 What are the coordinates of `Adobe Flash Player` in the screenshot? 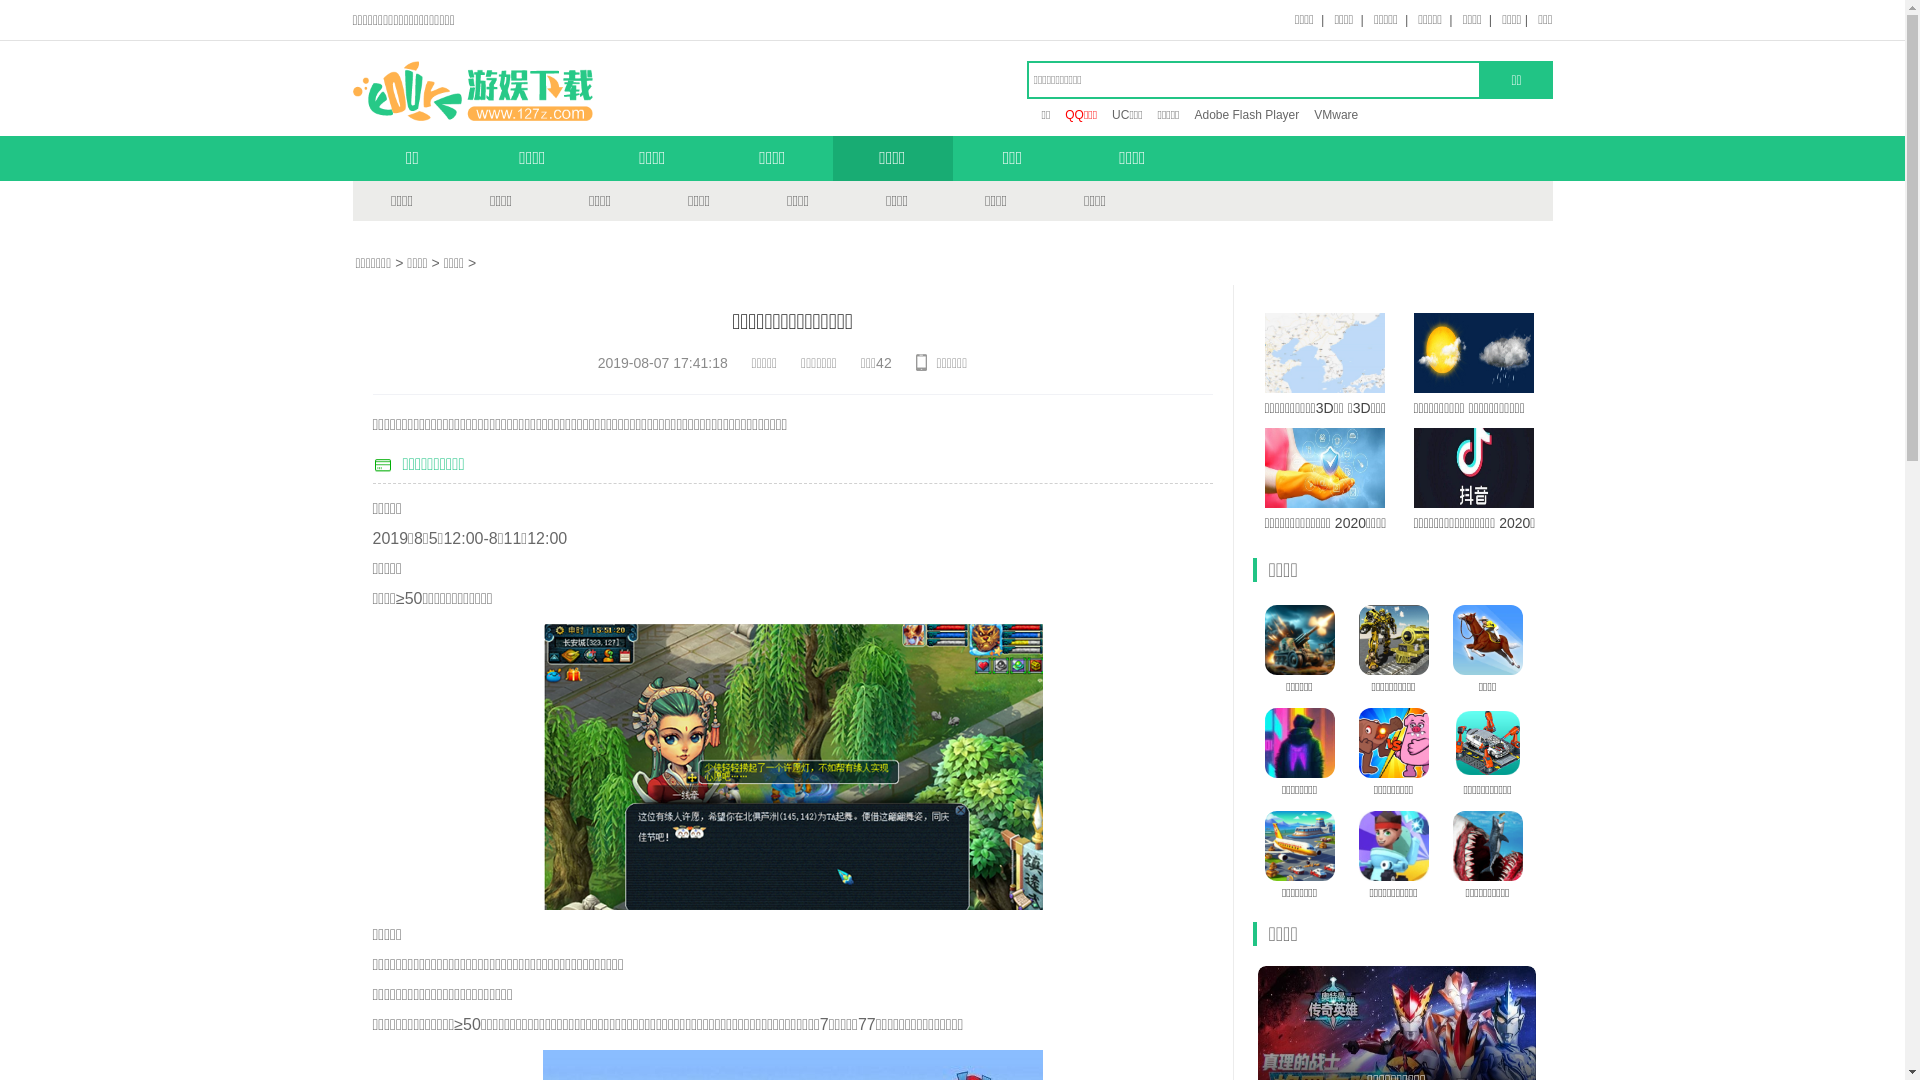 It's located at (1246, 115).